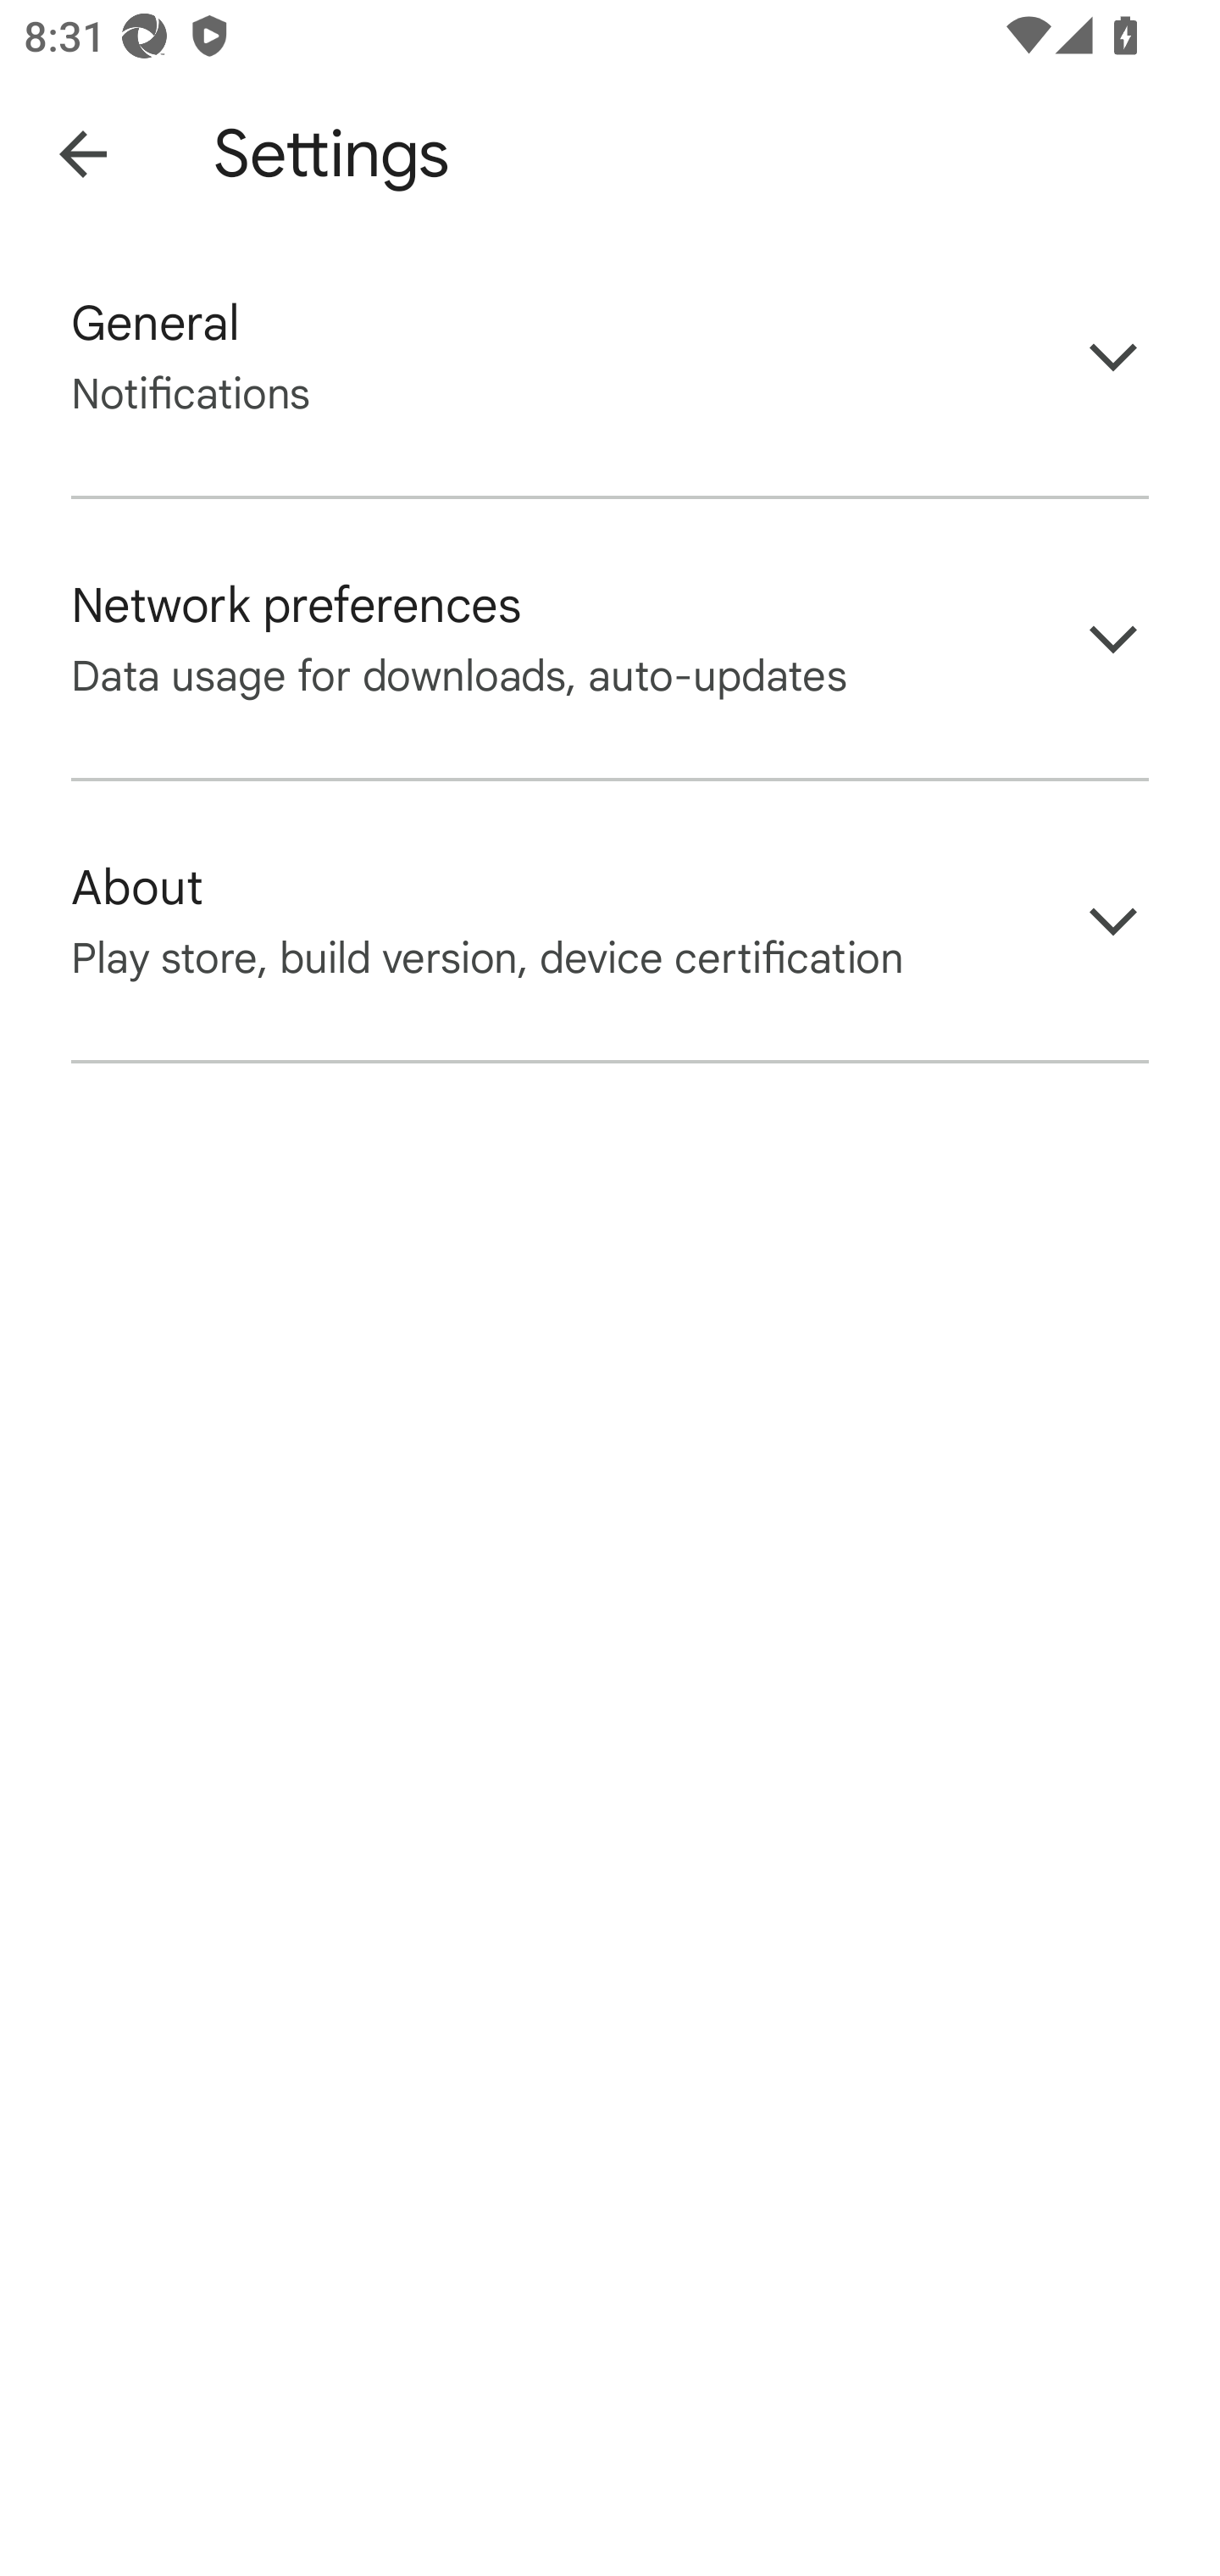 This screenshot has height=2576, width=1220. What do you see at coordinates (83, 154) in the screenshot?
I see `Navigate up` at bounding box center [83, 154].